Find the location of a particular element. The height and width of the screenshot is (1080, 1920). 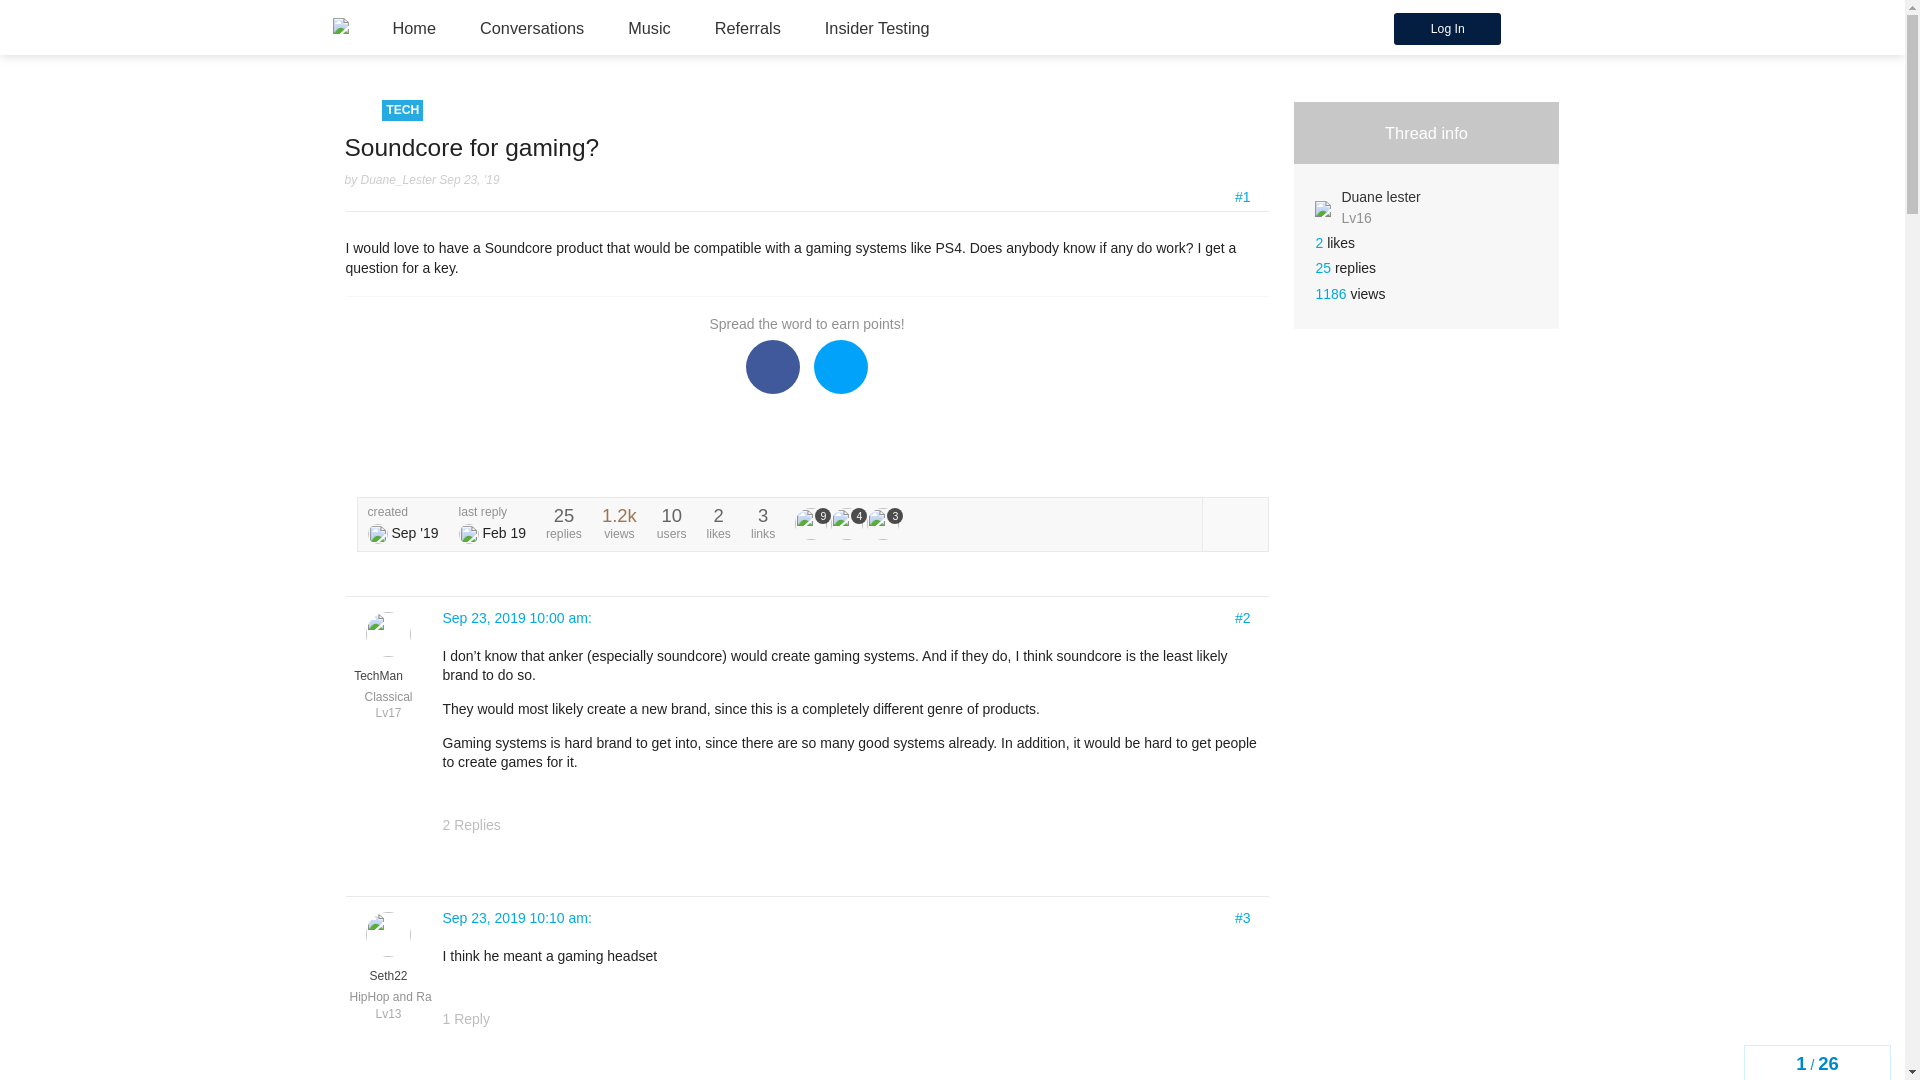

toggle topic details is located at coordinates (1234, 524).